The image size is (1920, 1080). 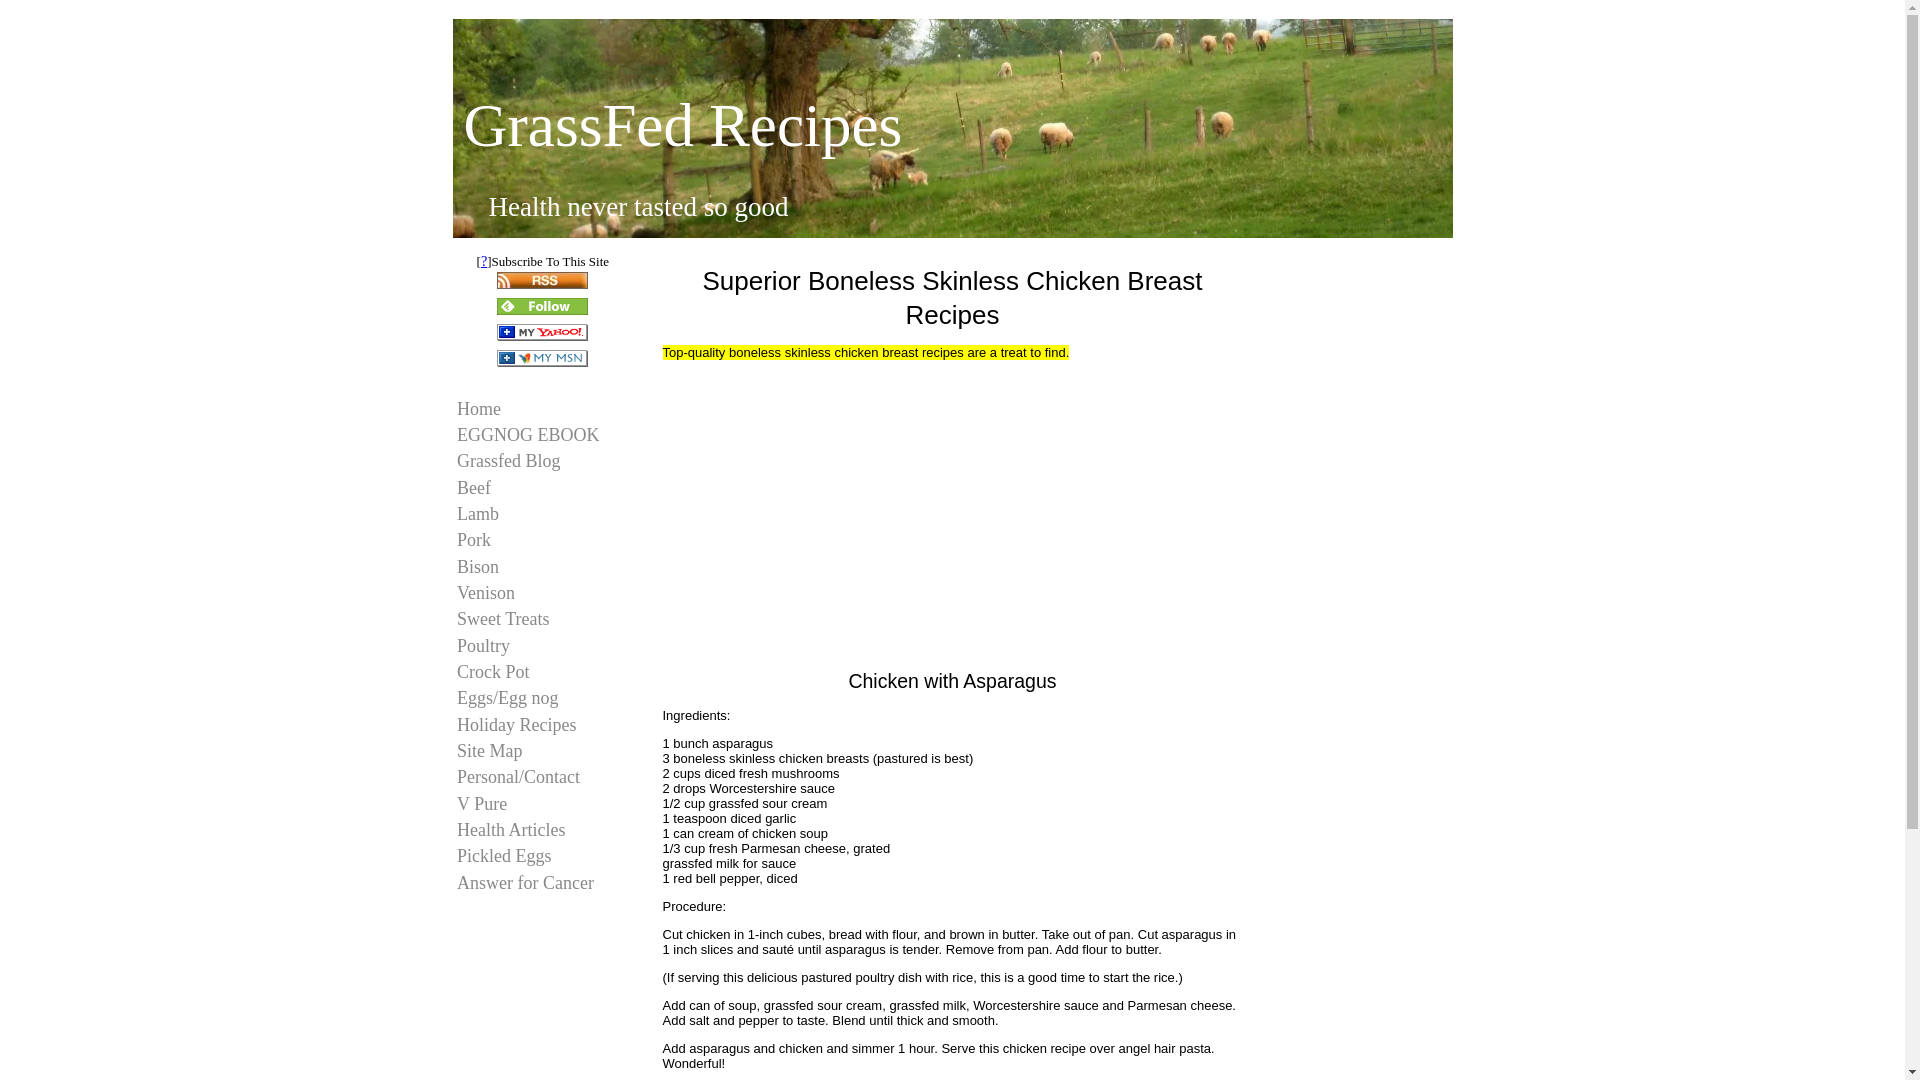 I want to click on Sweet Treats, so click(x=543, y=620).